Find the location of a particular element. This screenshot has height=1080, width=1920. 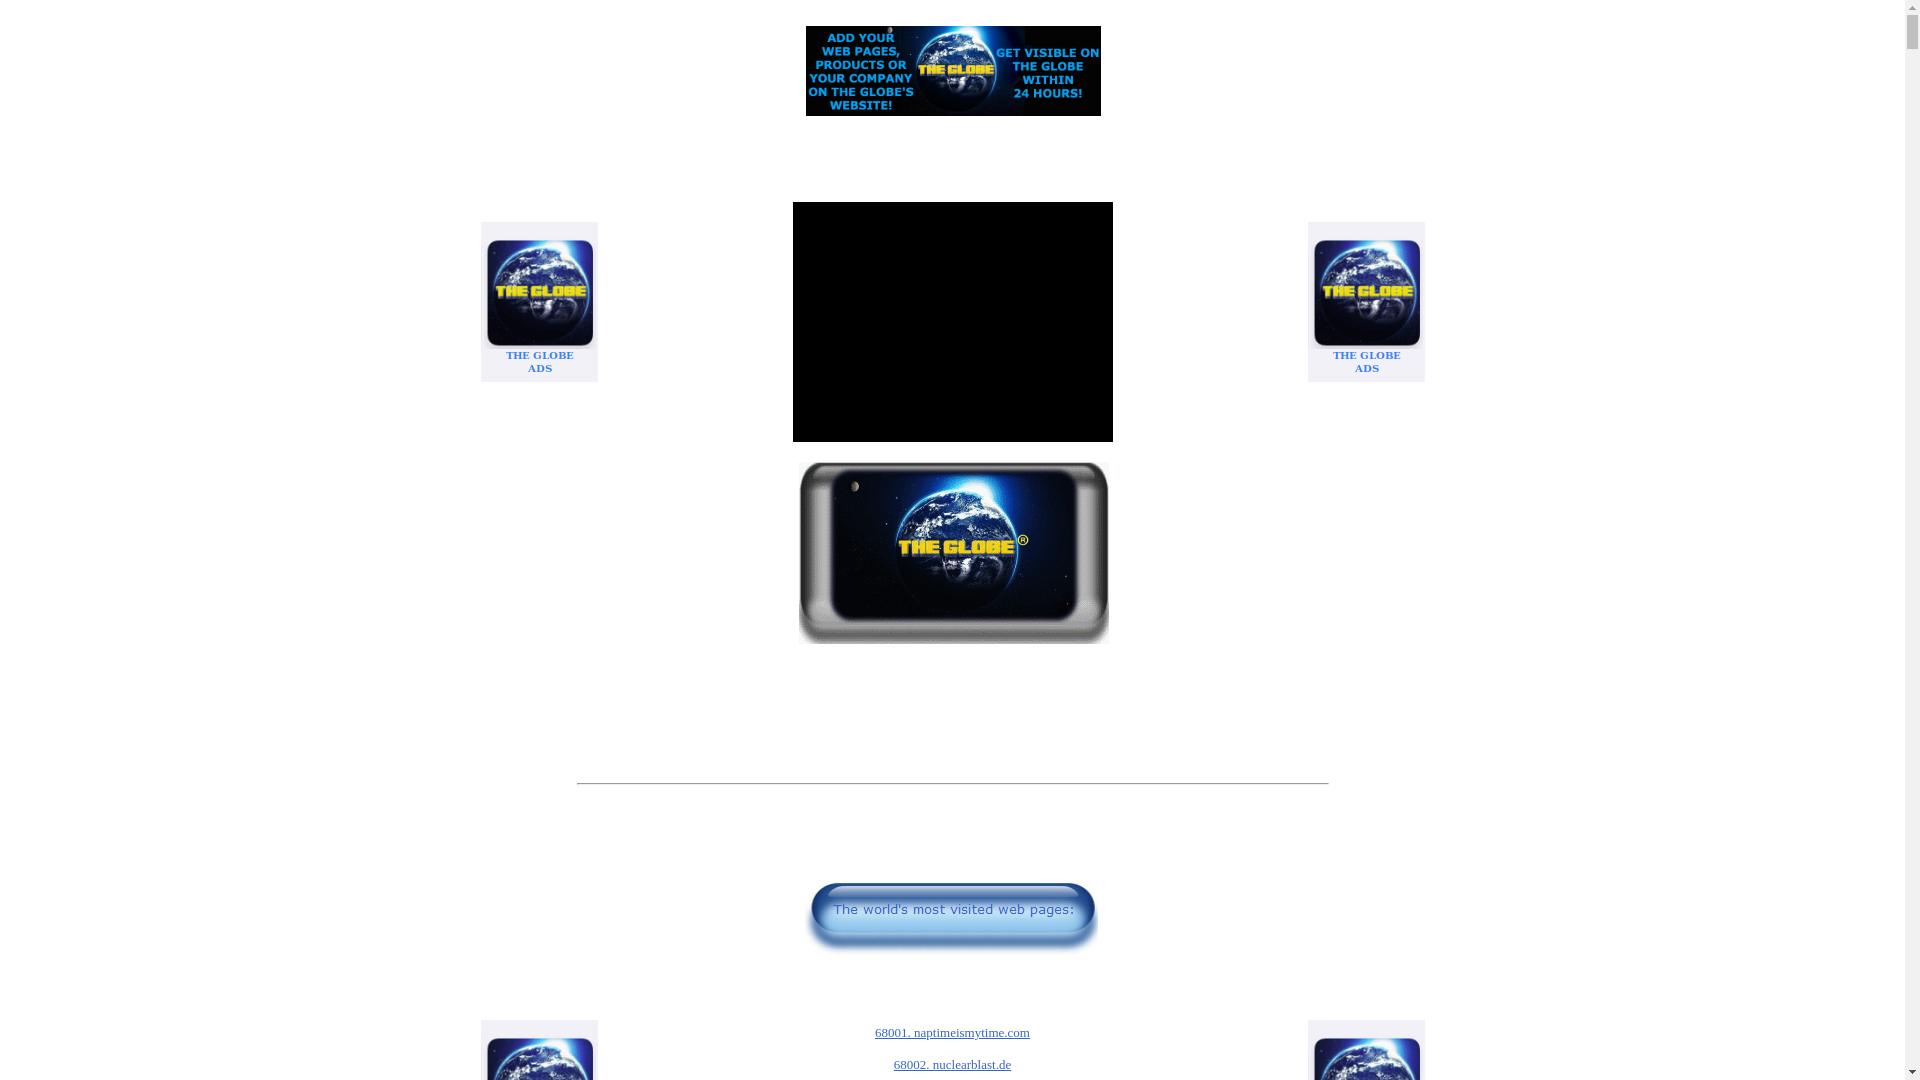

68002. nuclearblast.de is located at coordinates (952, 1064).